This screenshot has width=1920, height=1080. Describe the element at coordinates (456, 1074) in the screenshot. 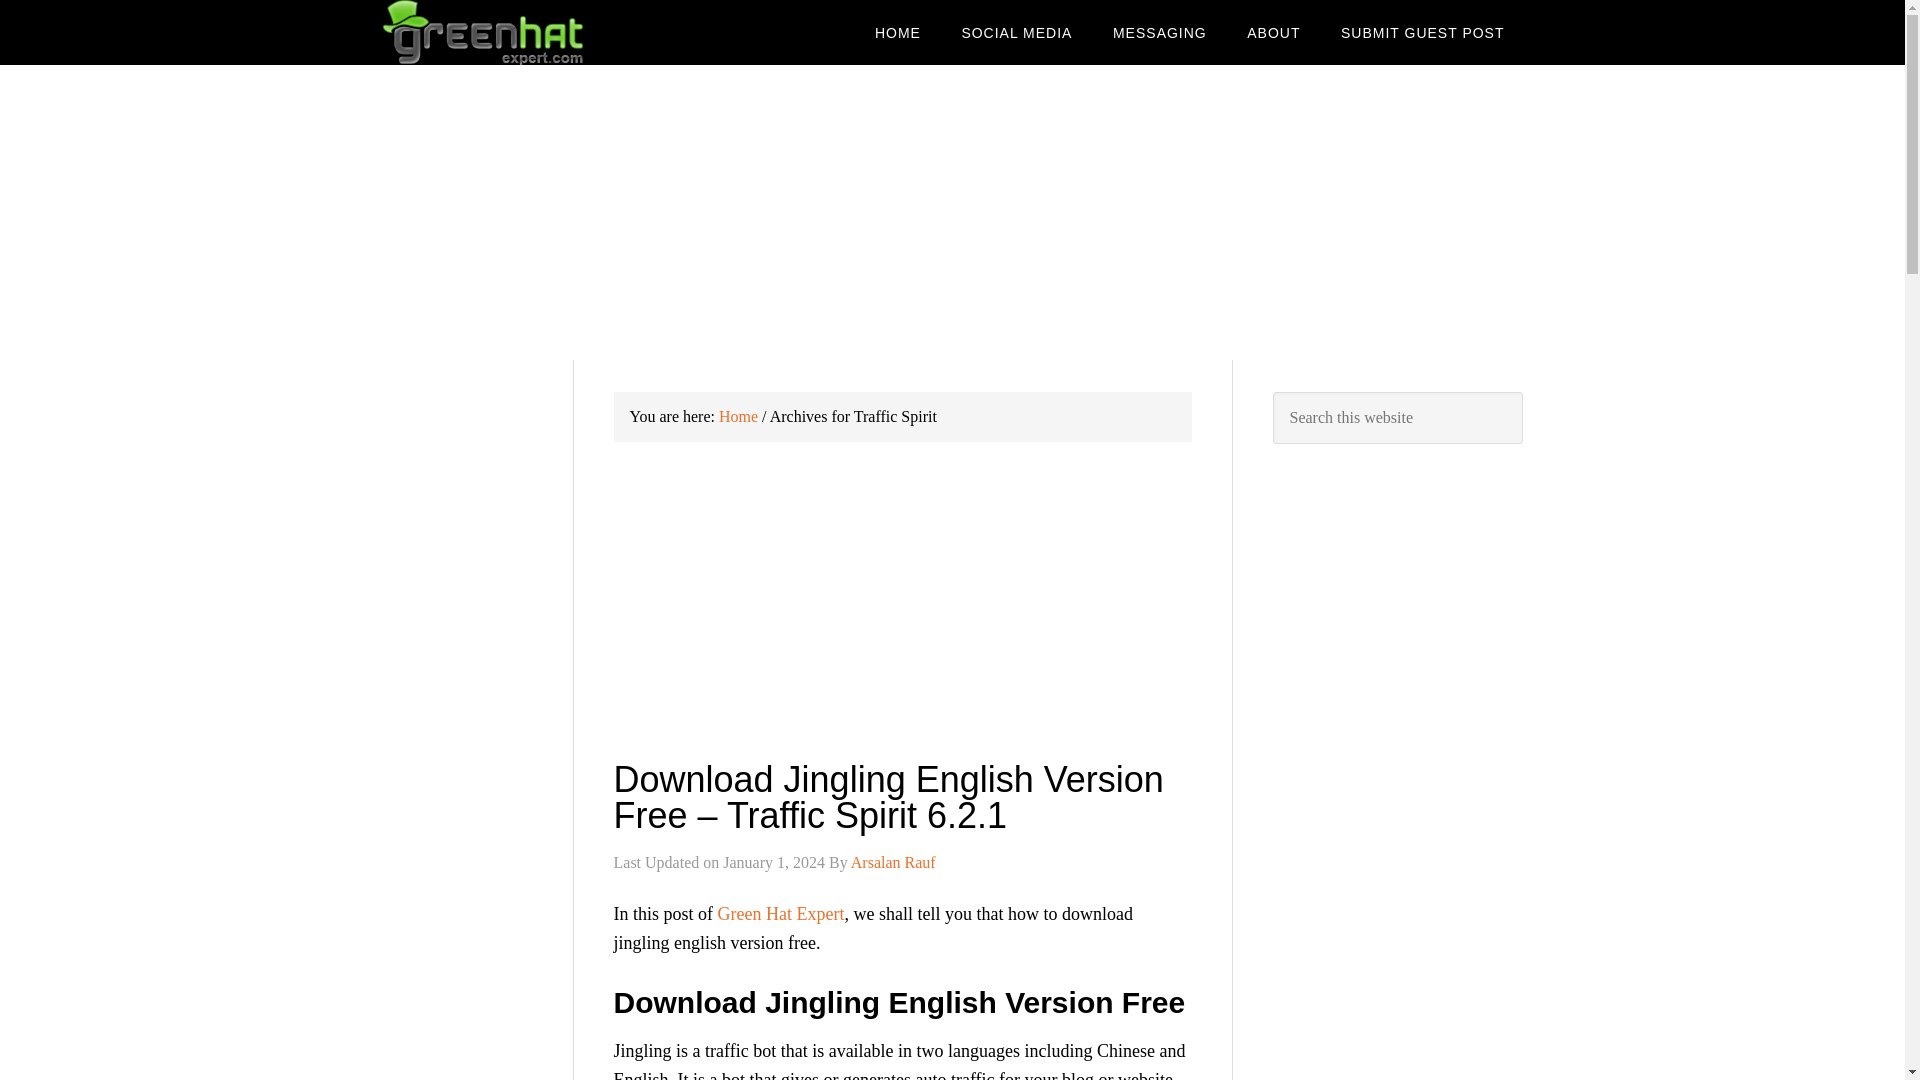

I see `Advertisement` at that location.